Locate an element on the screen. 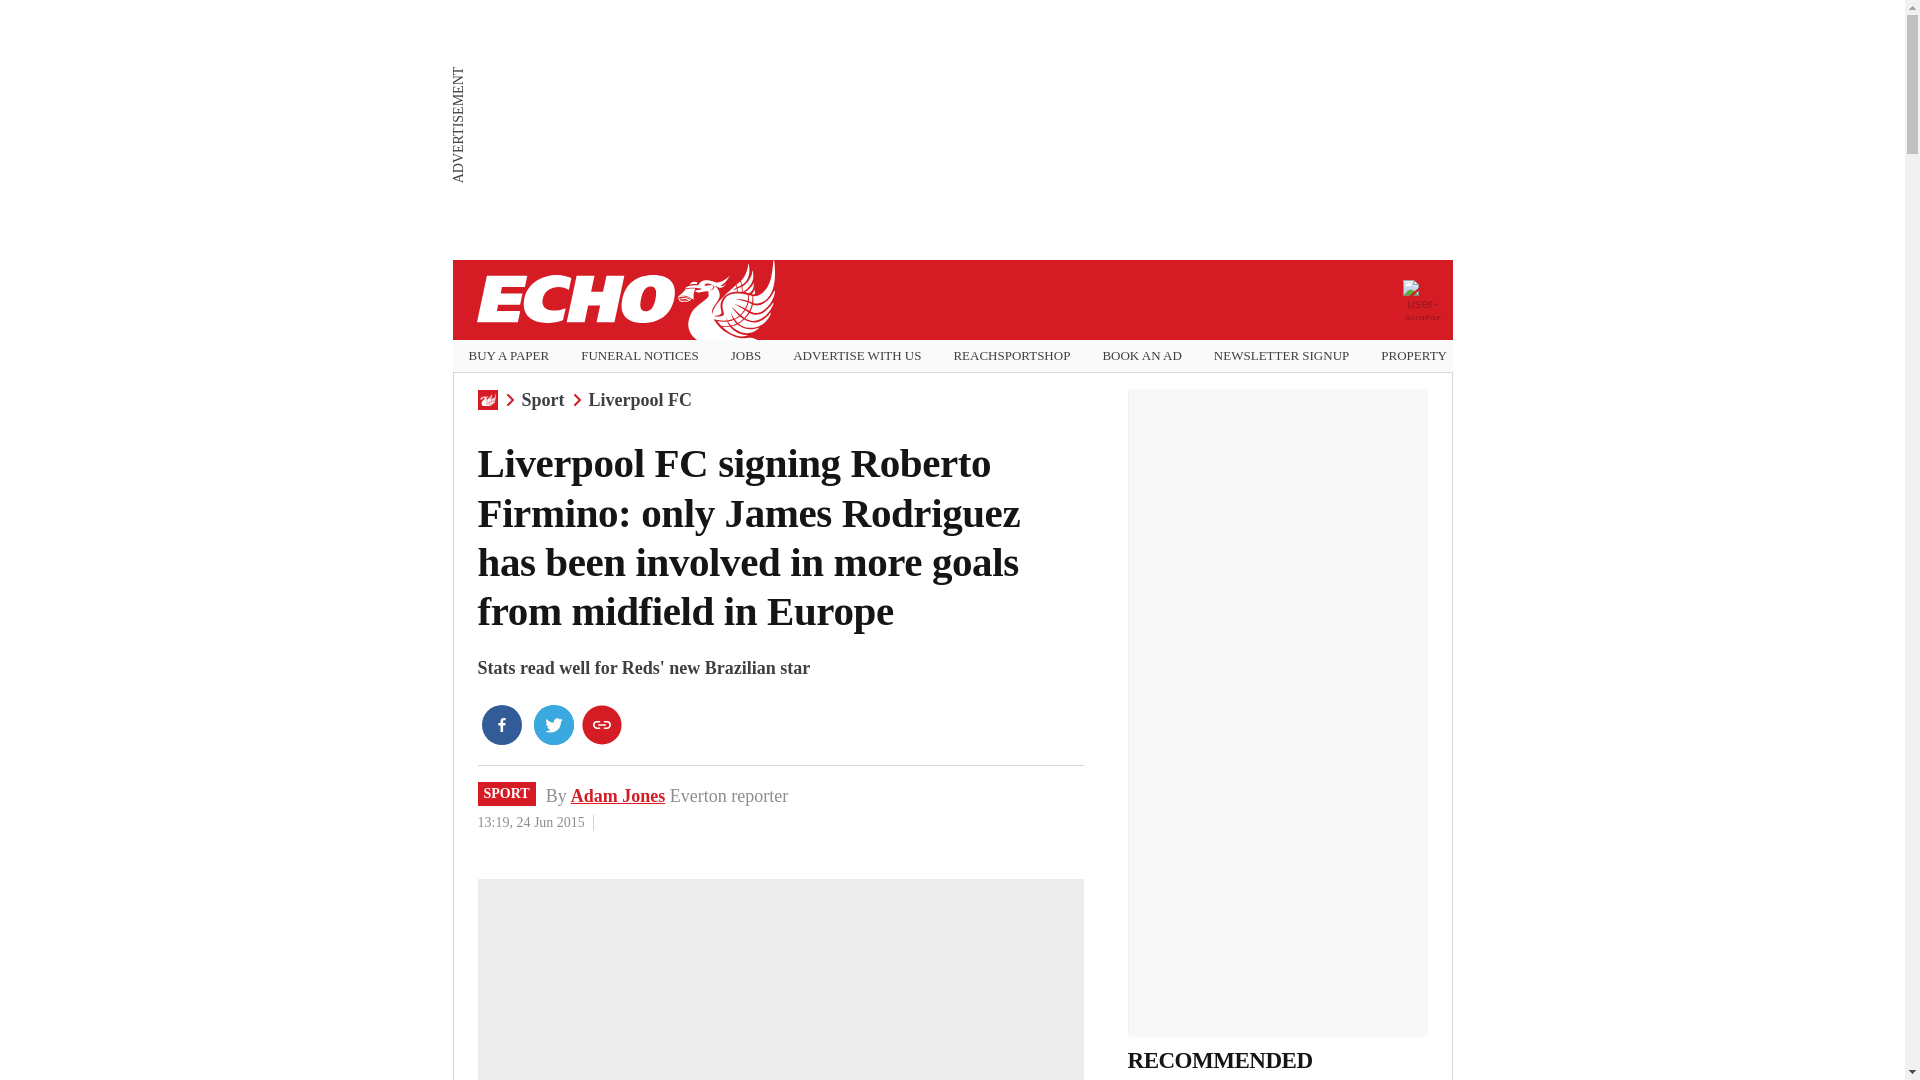 The width and height of the screenshot is (1920, 1080). SPORT is located at coordinates (506, 793).